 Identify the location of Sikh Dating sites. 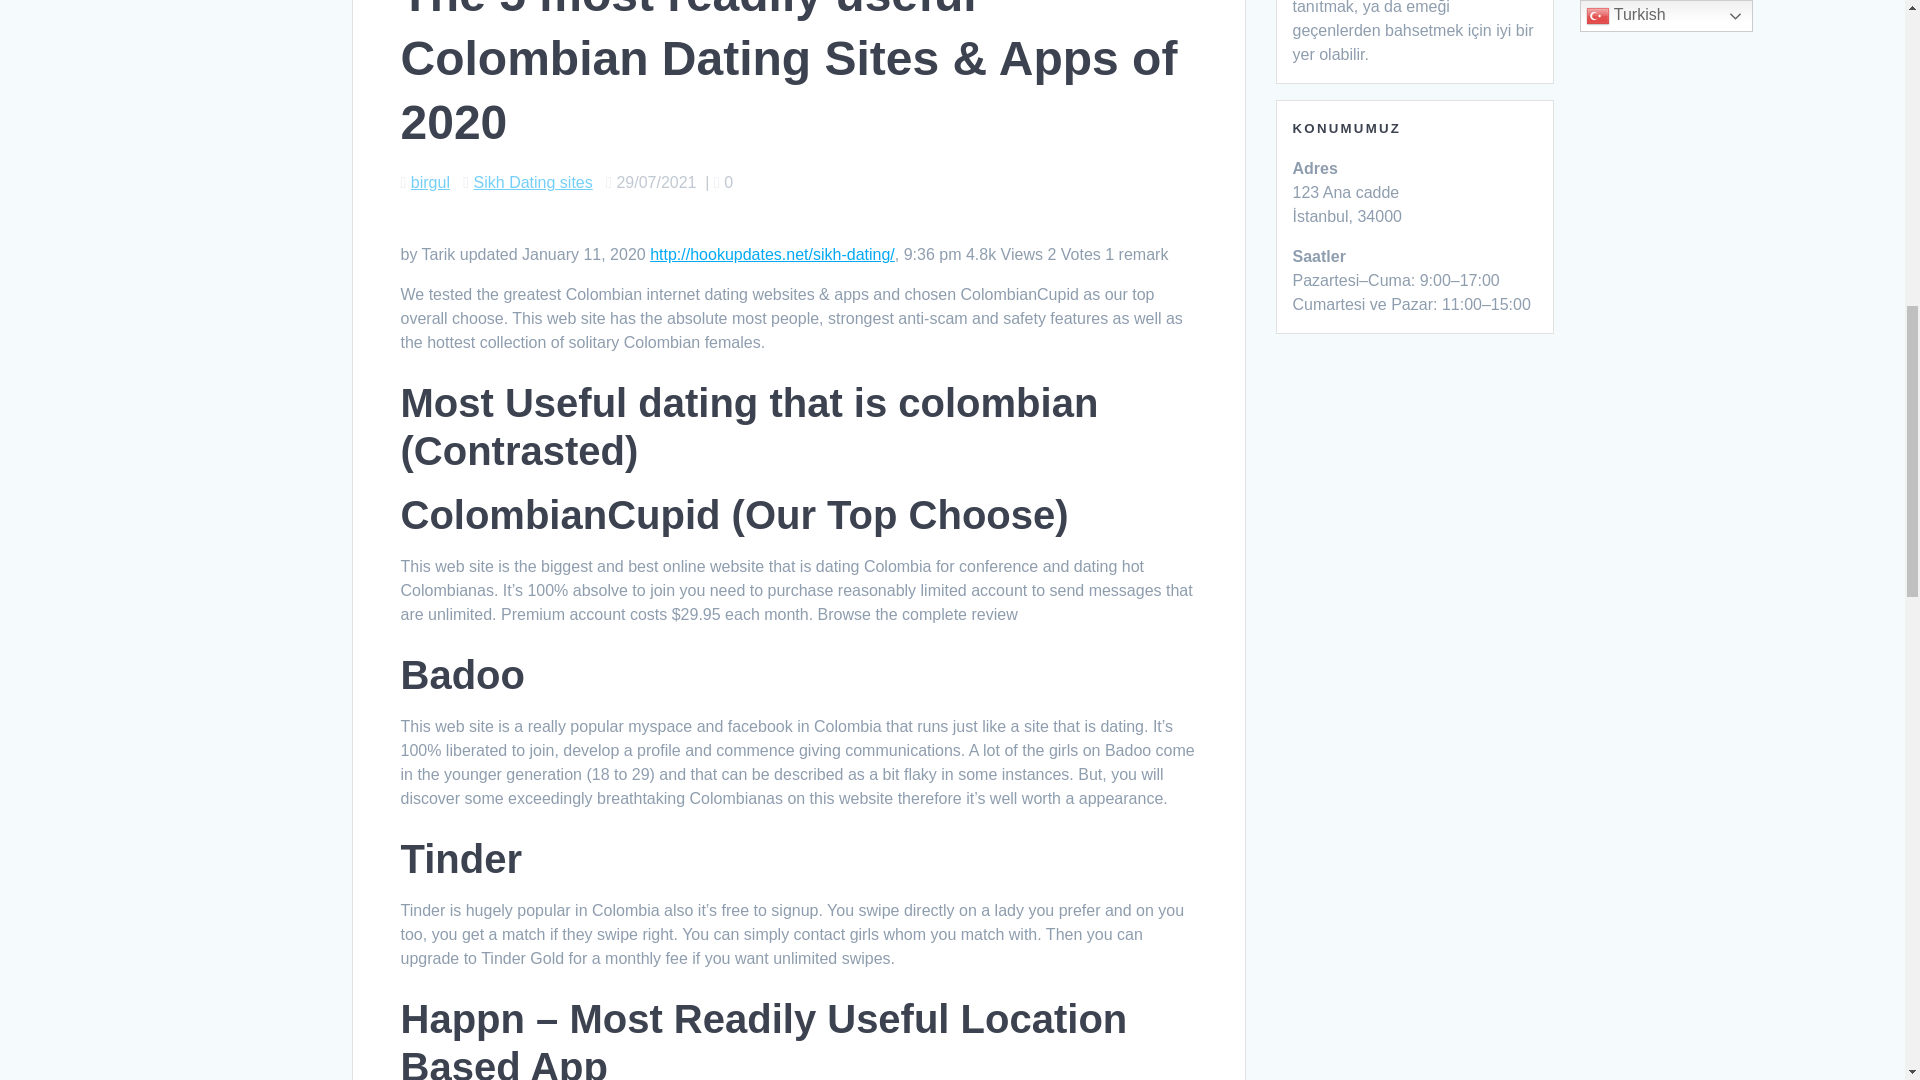
(534, 182).